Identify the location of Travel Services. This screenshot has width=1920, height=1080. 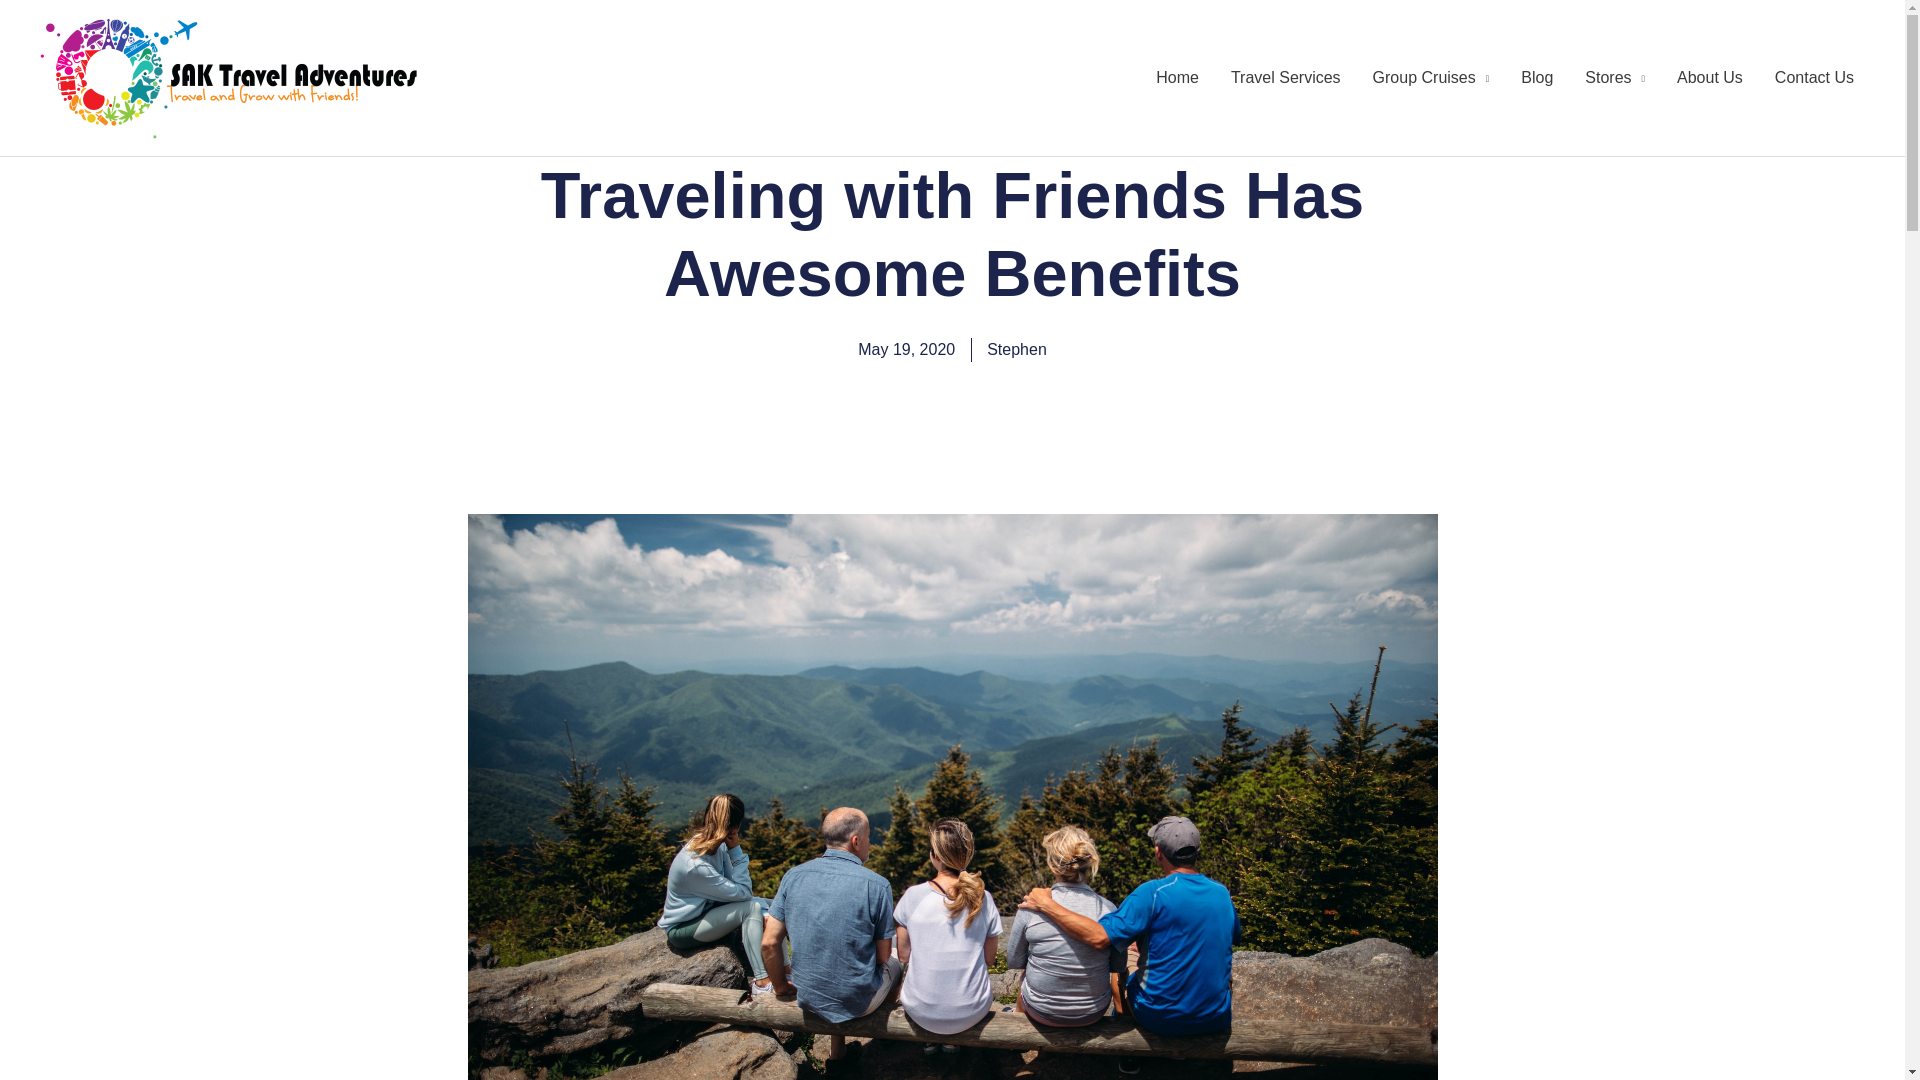
(1286, 78).